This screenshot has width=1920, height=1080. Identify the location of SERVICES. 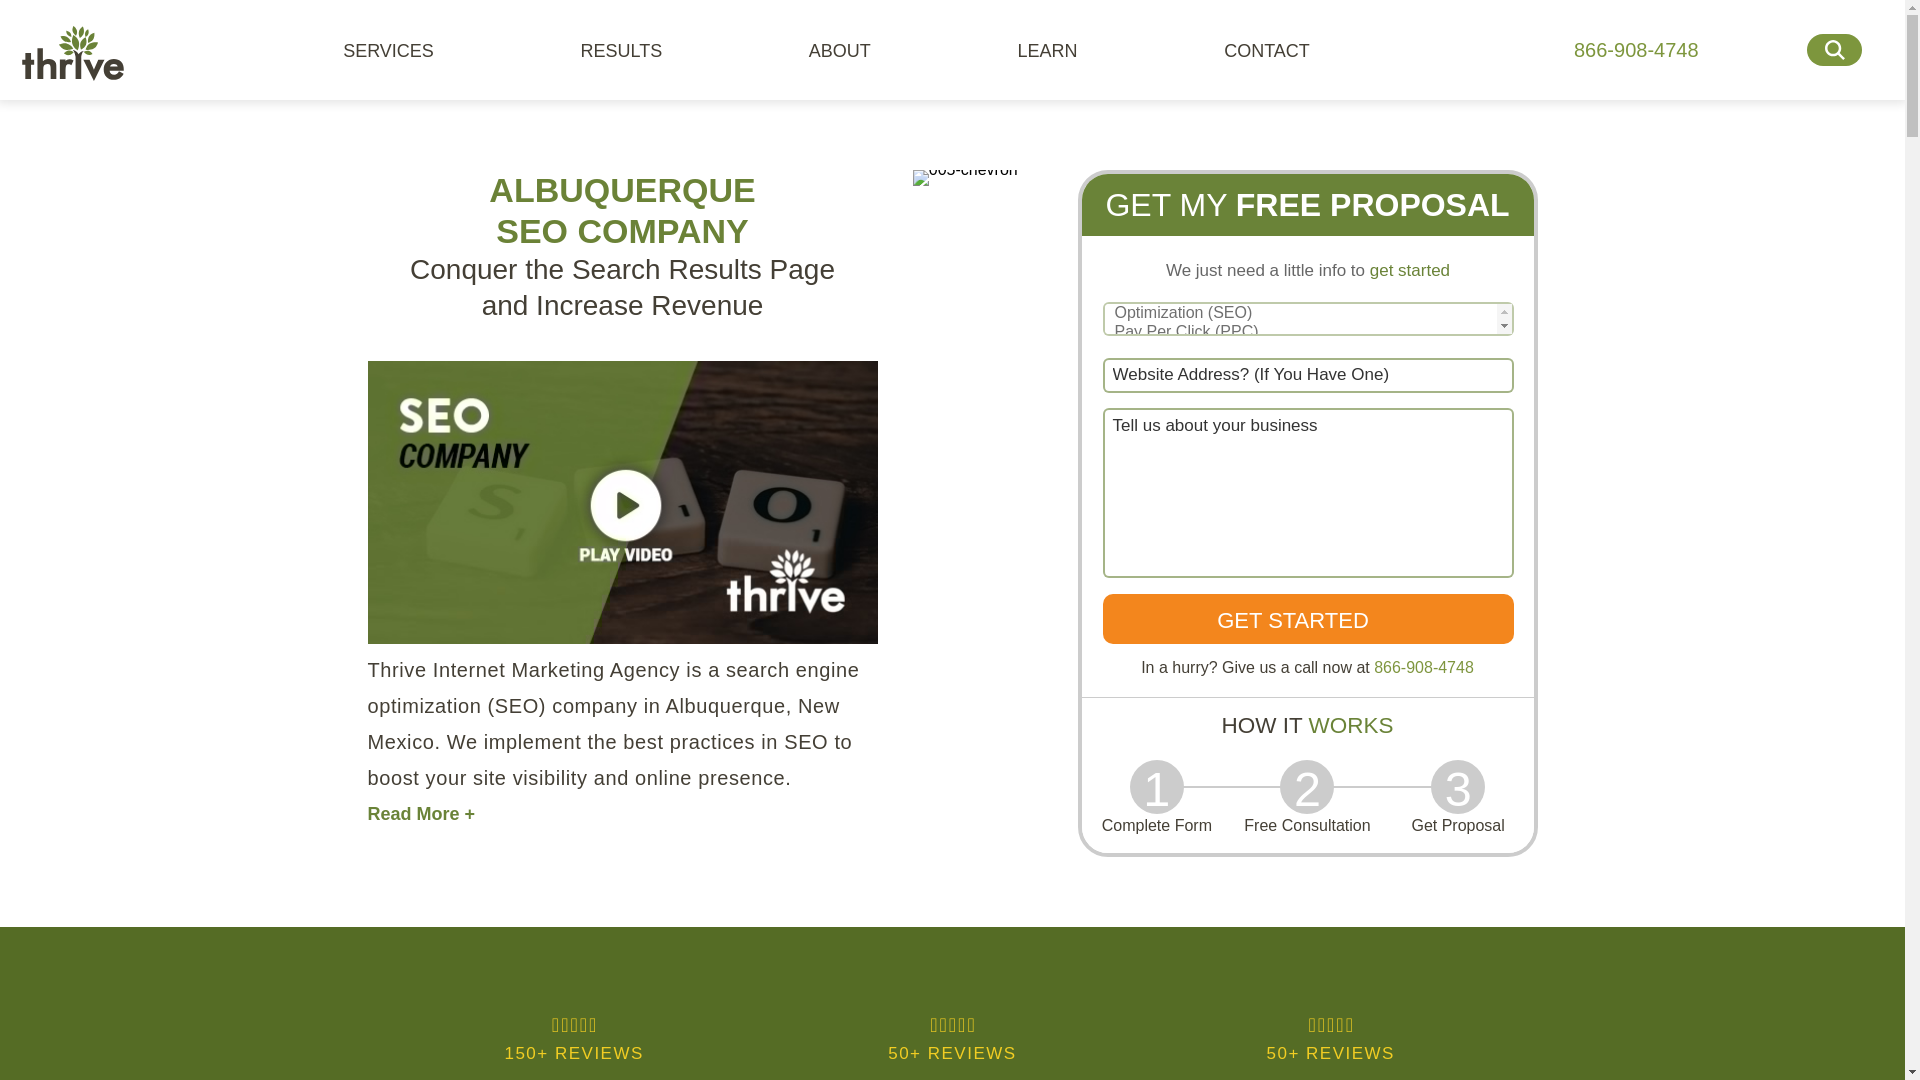
(398, 50).